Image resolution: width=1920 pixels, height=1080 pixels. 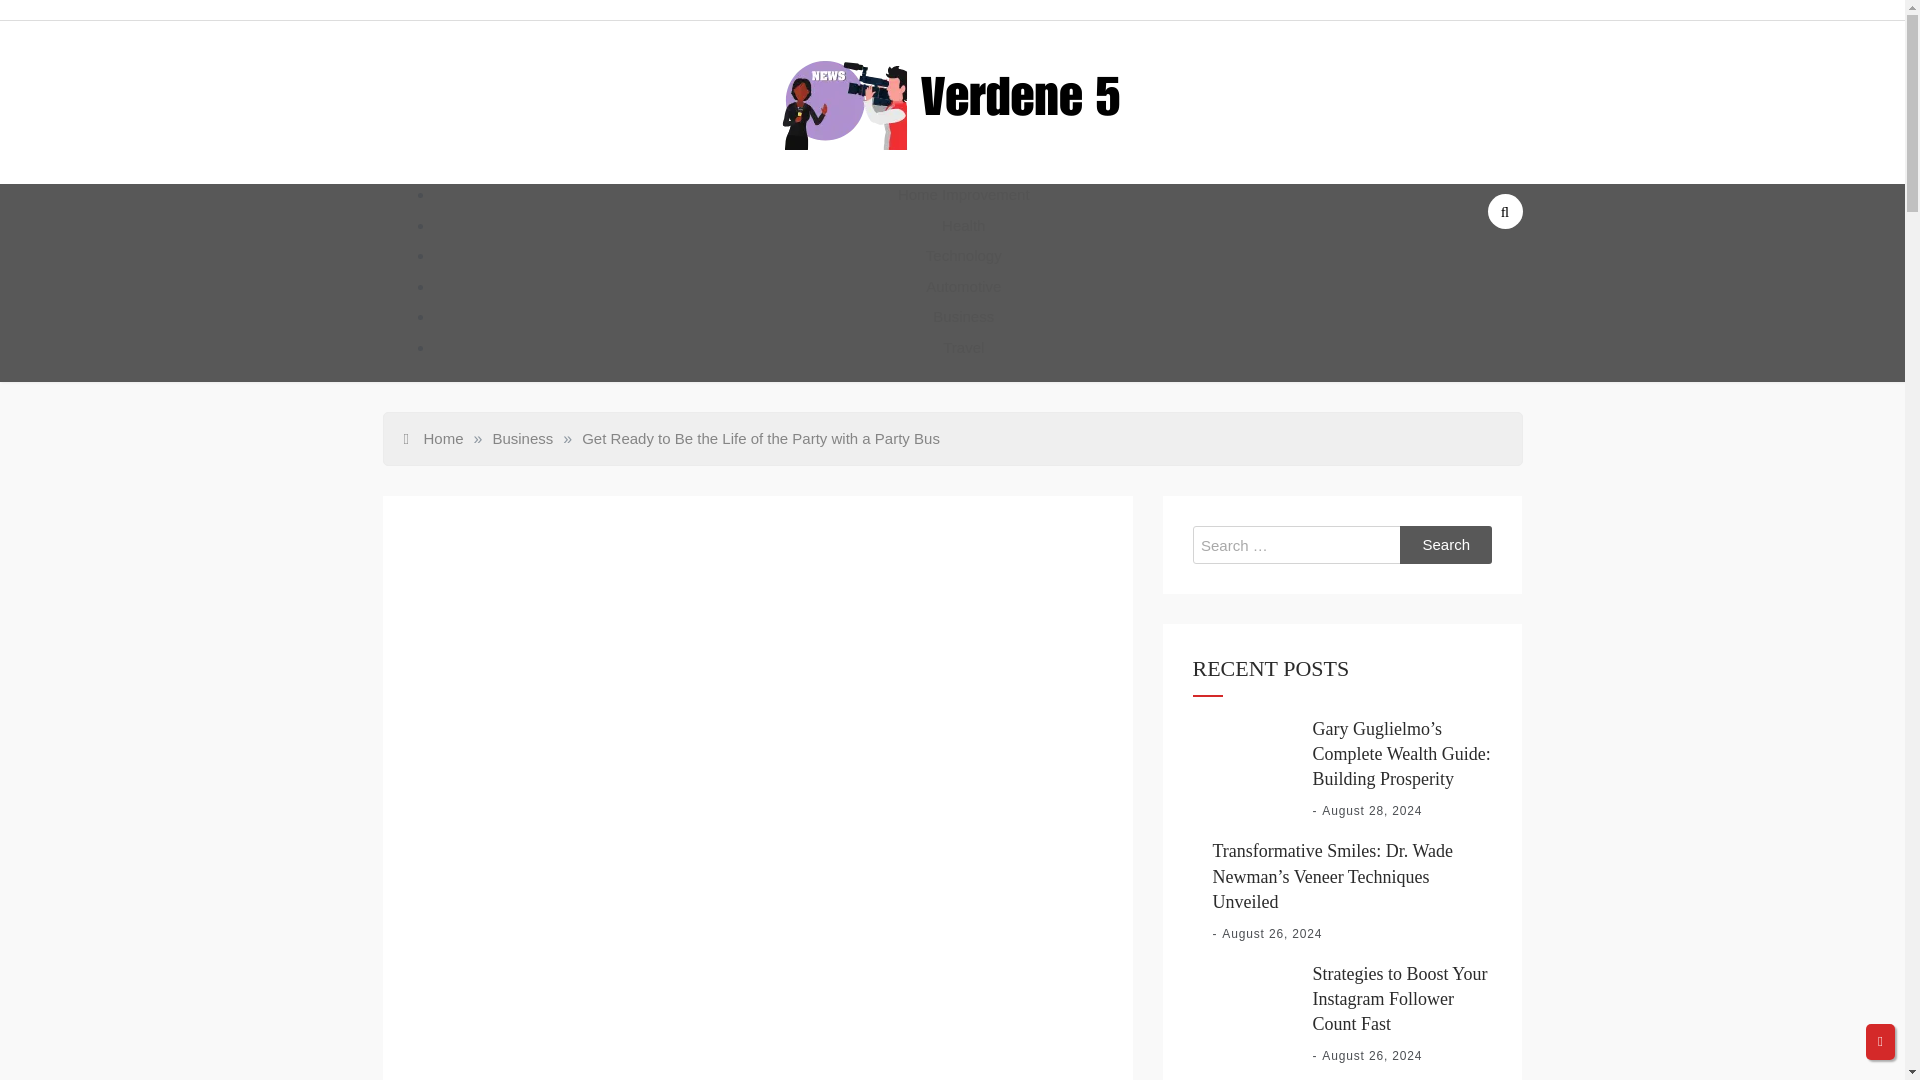 I want to click on Business, so click(x=522, y=438).